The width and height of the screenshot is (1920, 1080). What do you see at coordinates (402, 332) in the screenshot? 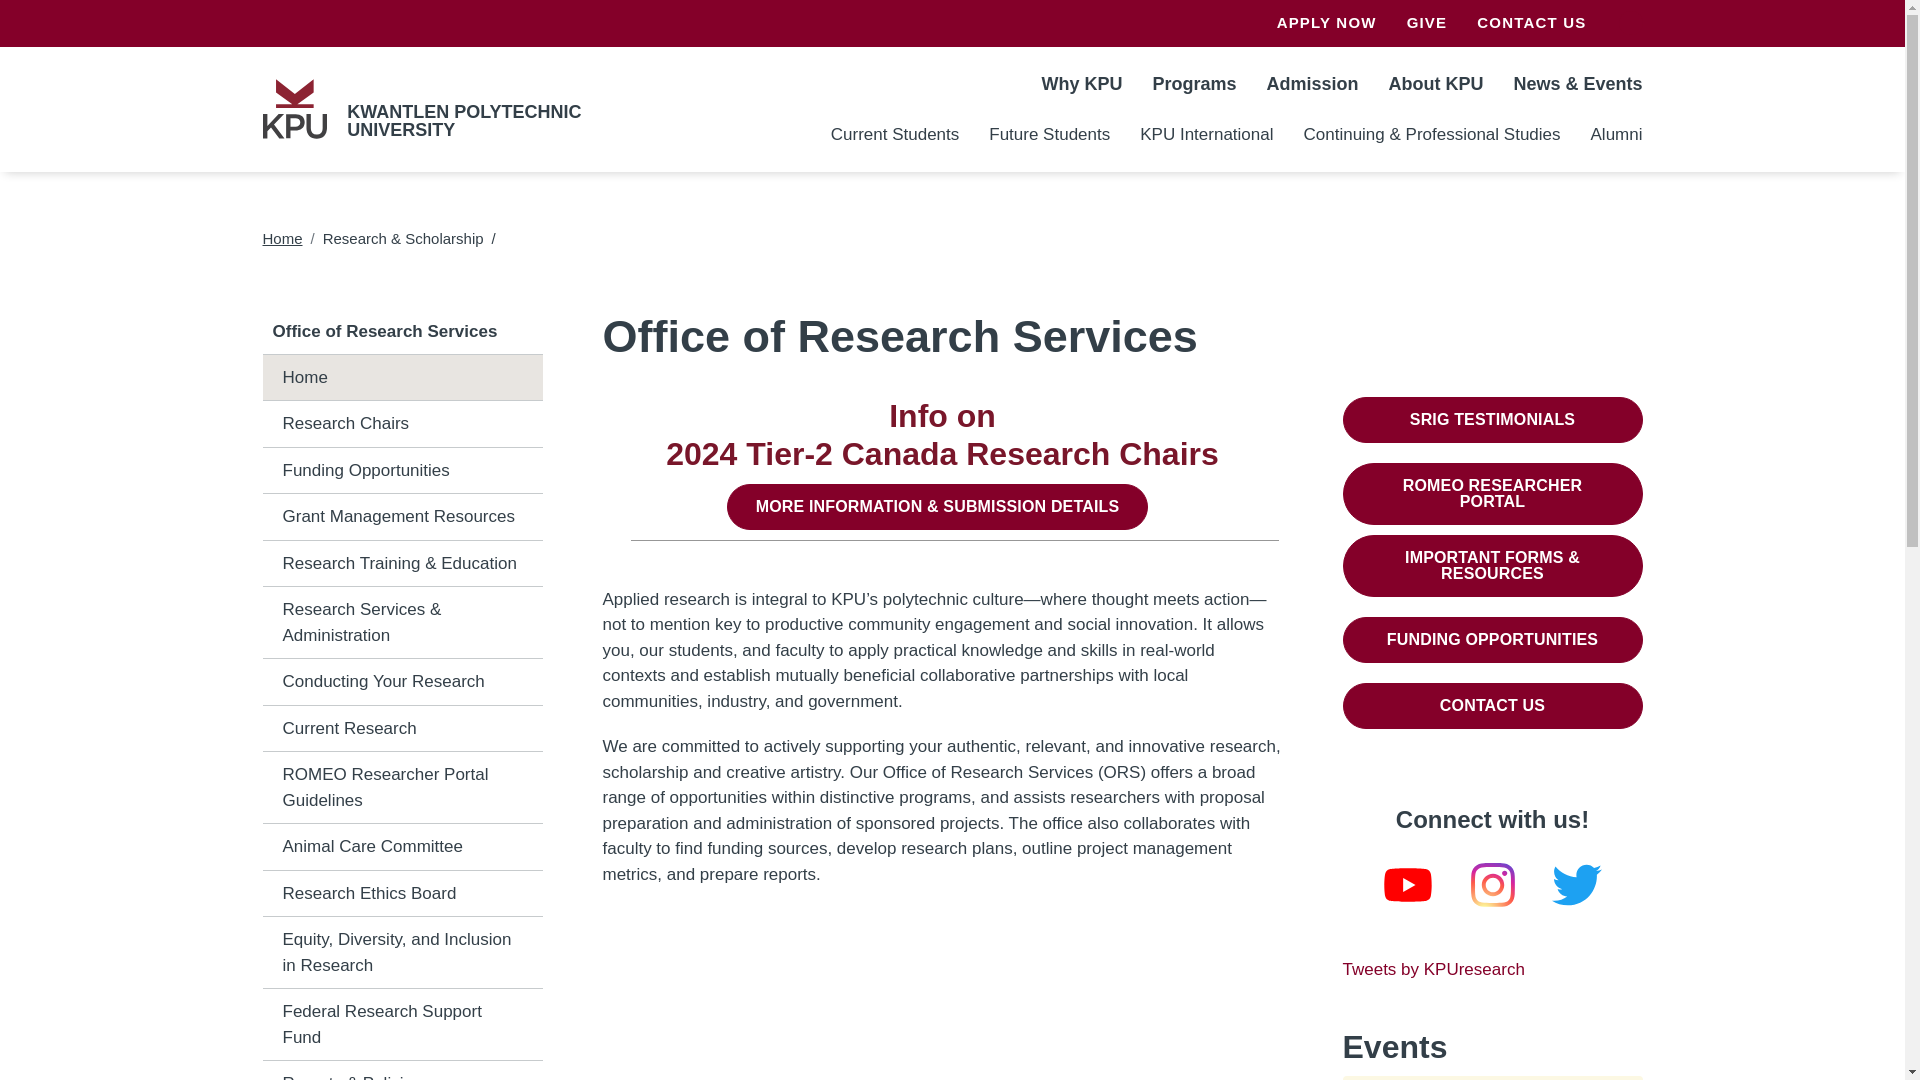
I see `Office of Research Services` at bounding box center [402, 332].